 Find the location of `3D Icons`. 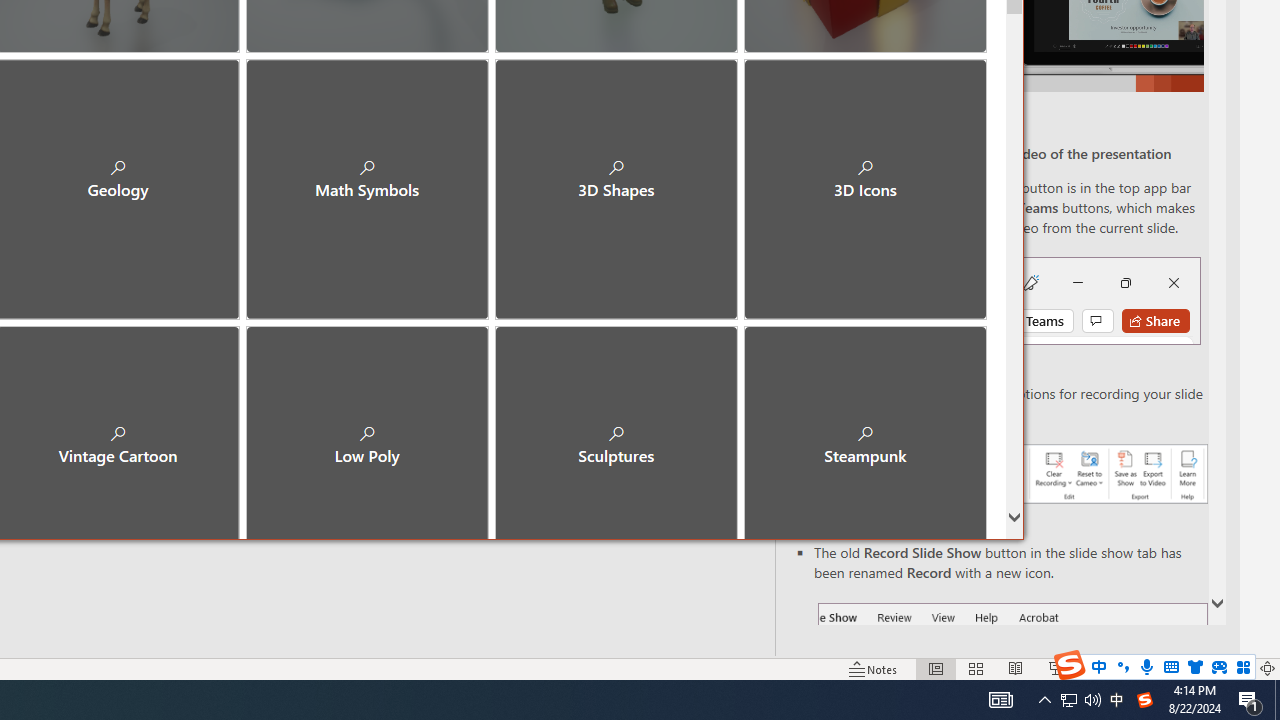

3D Icons is located at coordinates (864, 180).